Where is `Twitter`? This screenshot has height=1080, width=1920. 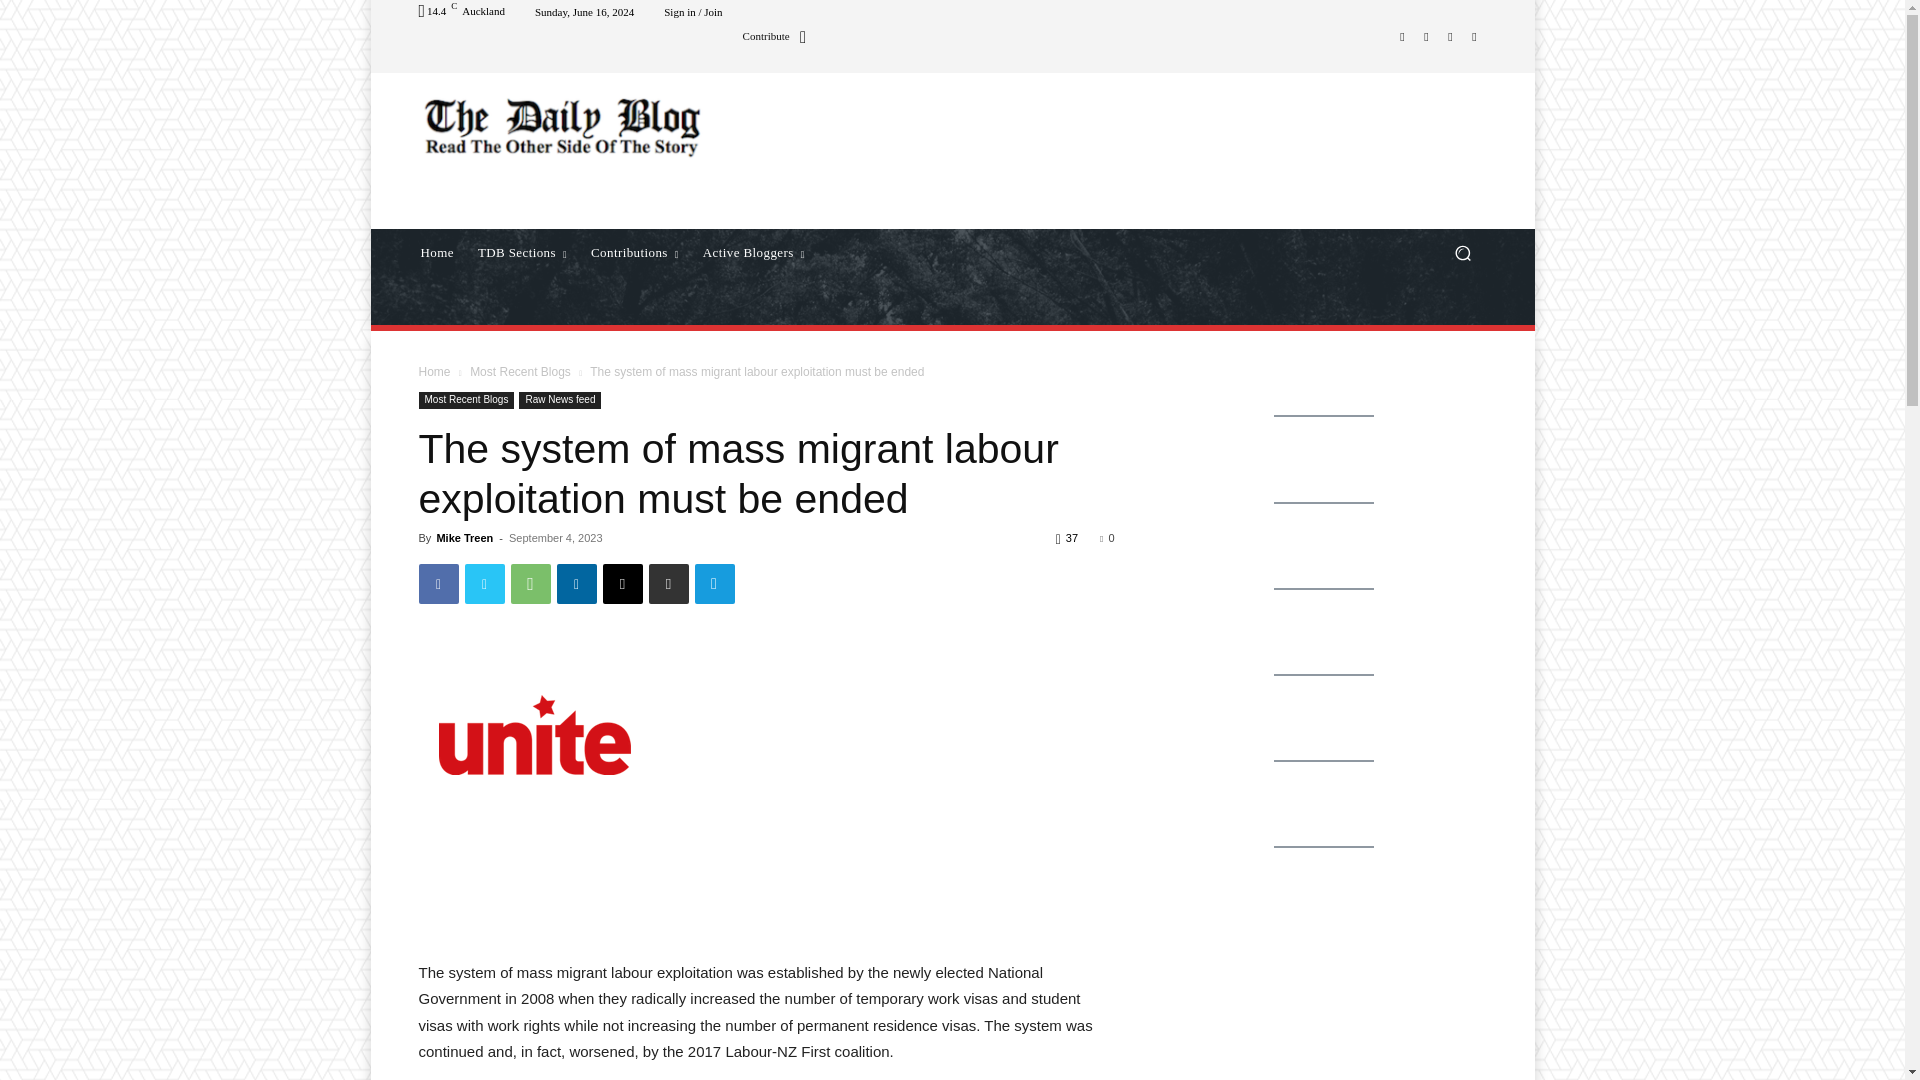
Twitter is located at coordinates (1450, 35).